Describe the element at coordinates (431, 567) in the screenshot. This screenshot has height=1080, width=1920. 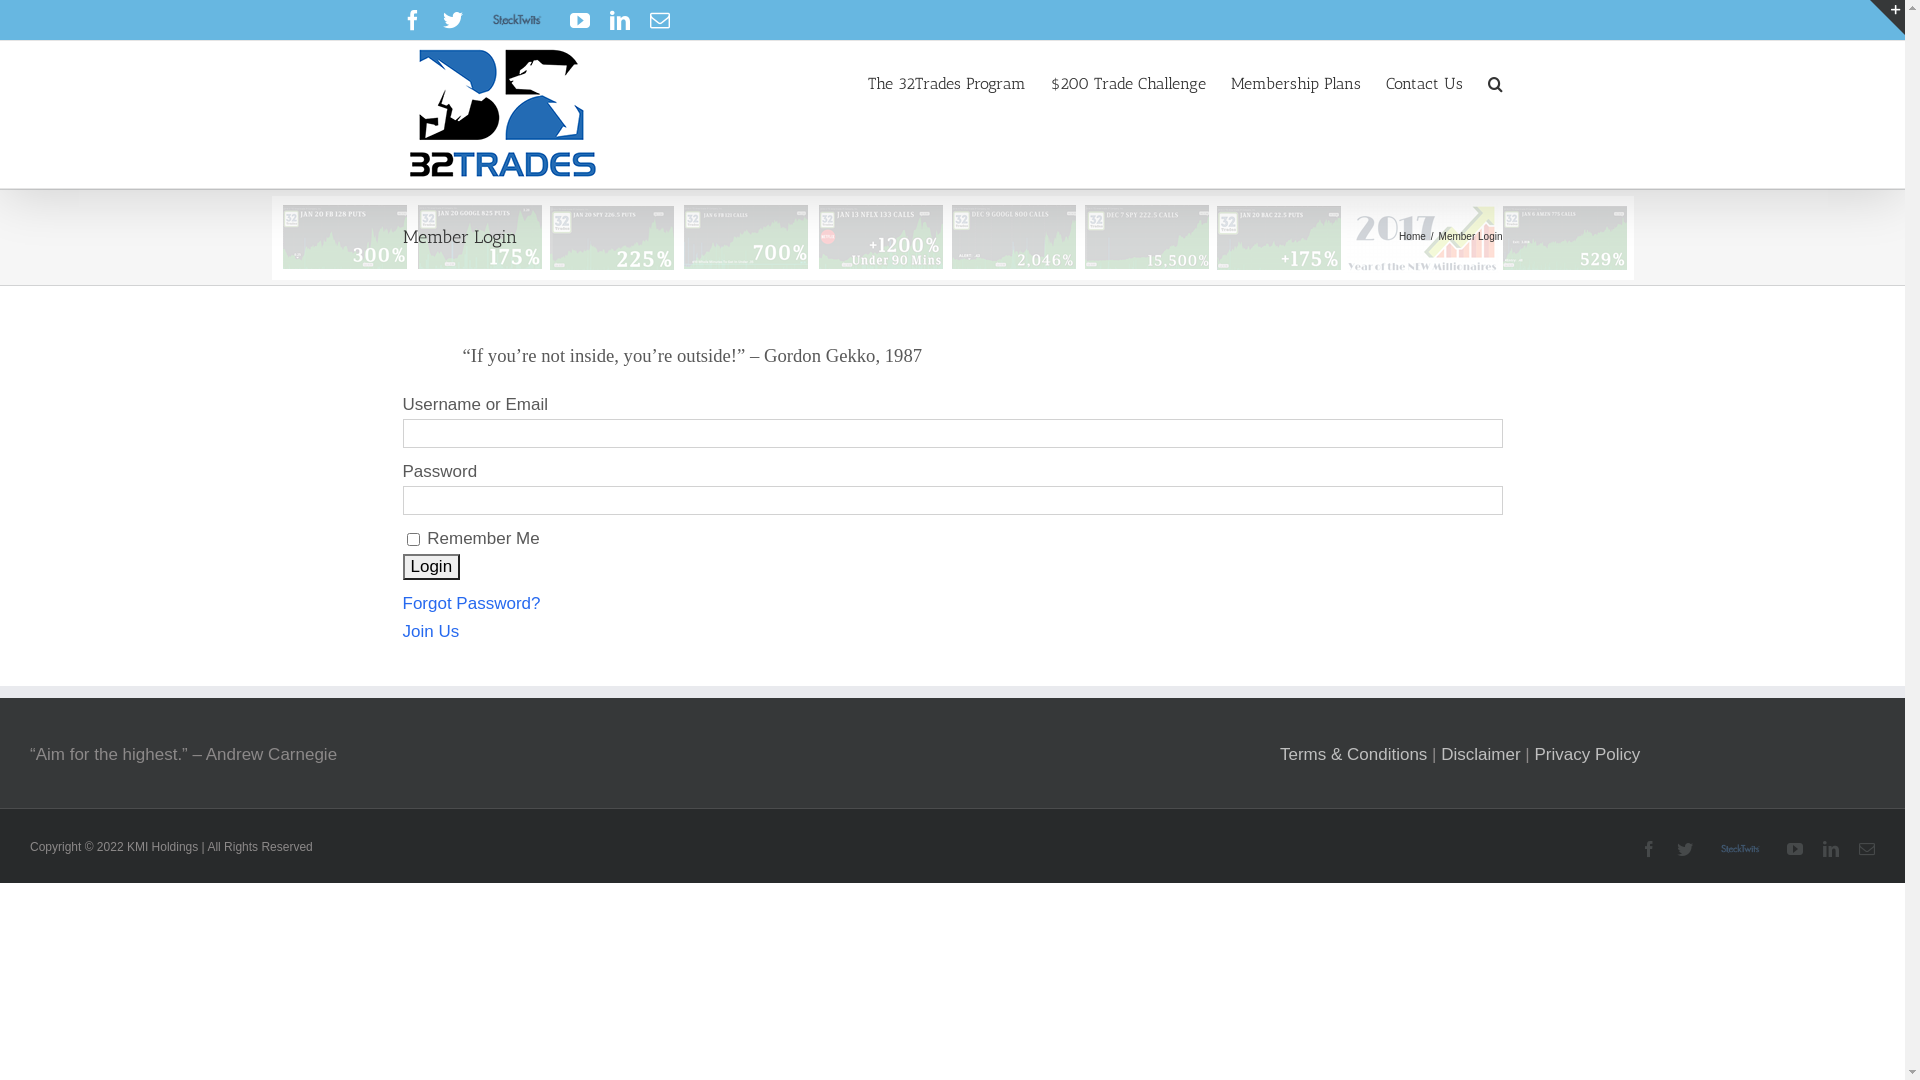
I see `Login` at that location.